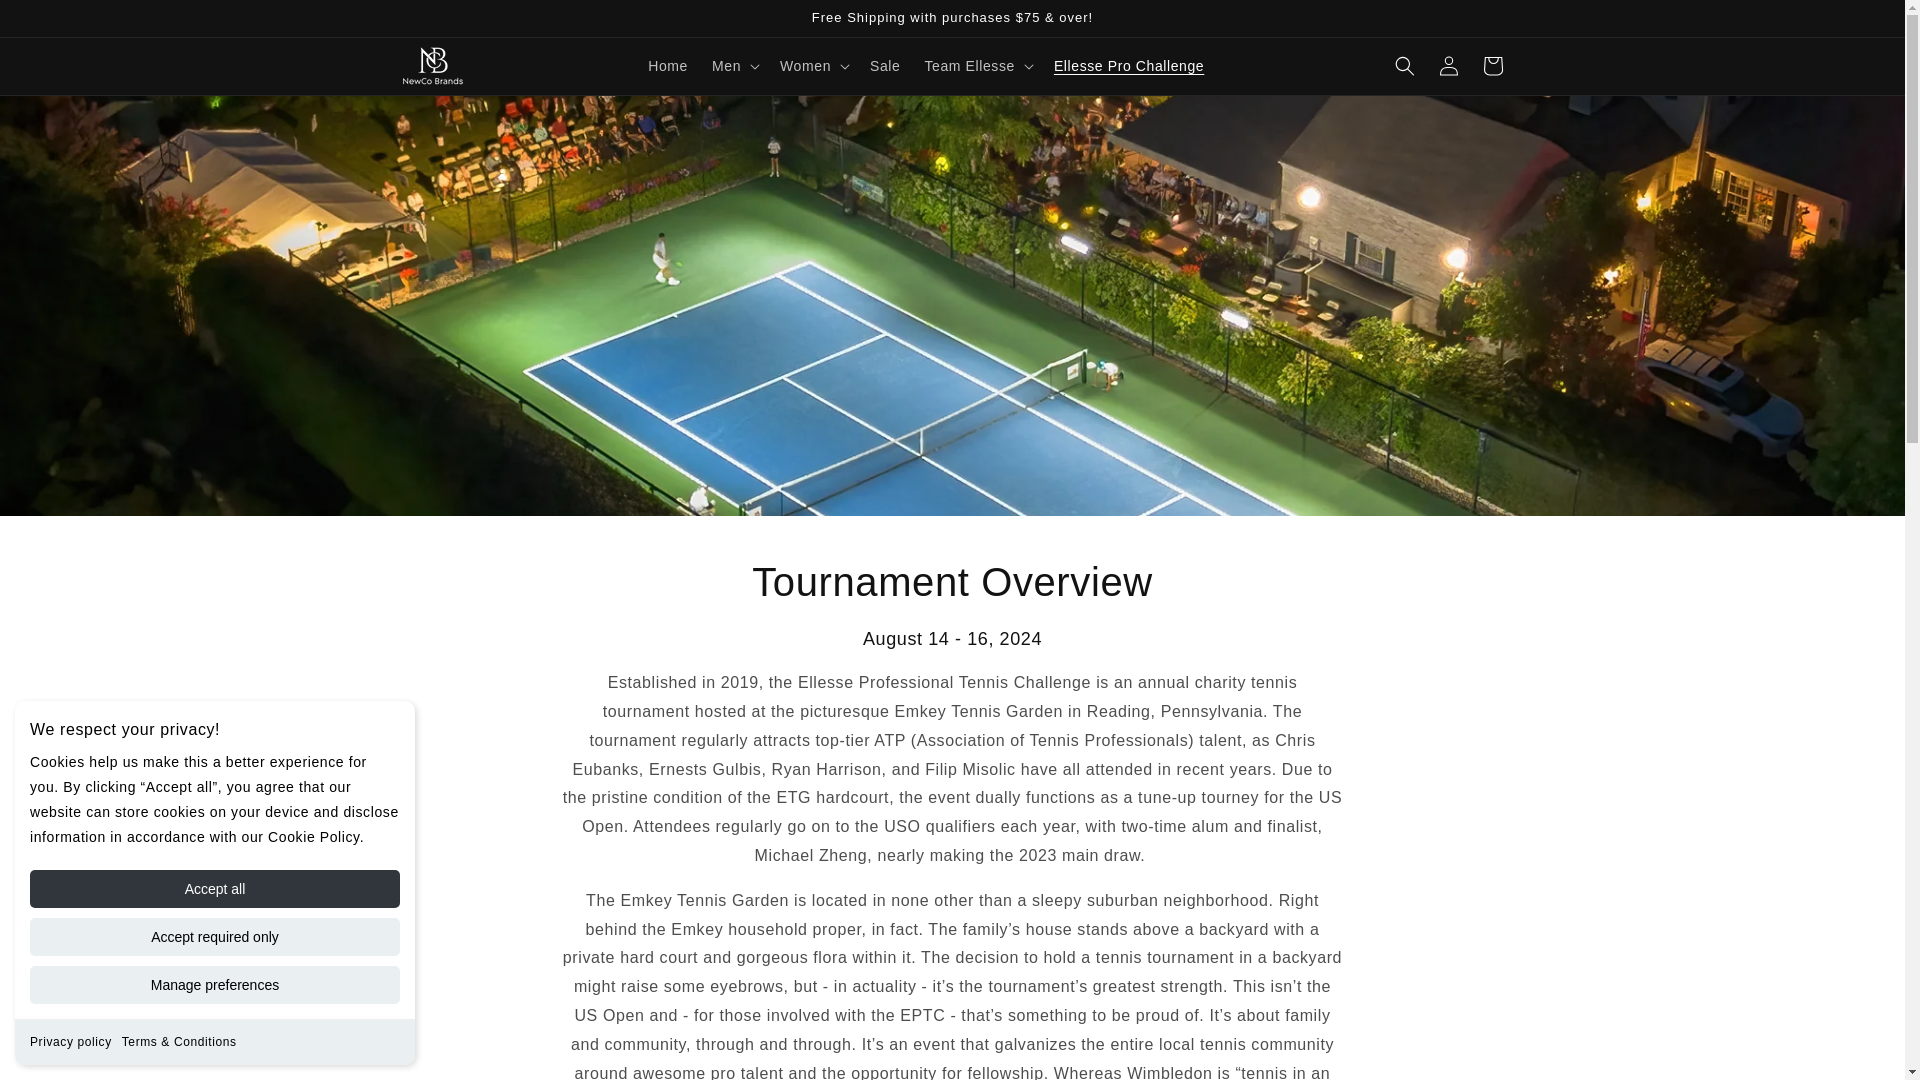 Image resolution: width=1920 pixels, height=1080 pixels. What do you see at coordinates (668, 66) in the screenshot?
I see `Home` at bounding box center [668, 66].